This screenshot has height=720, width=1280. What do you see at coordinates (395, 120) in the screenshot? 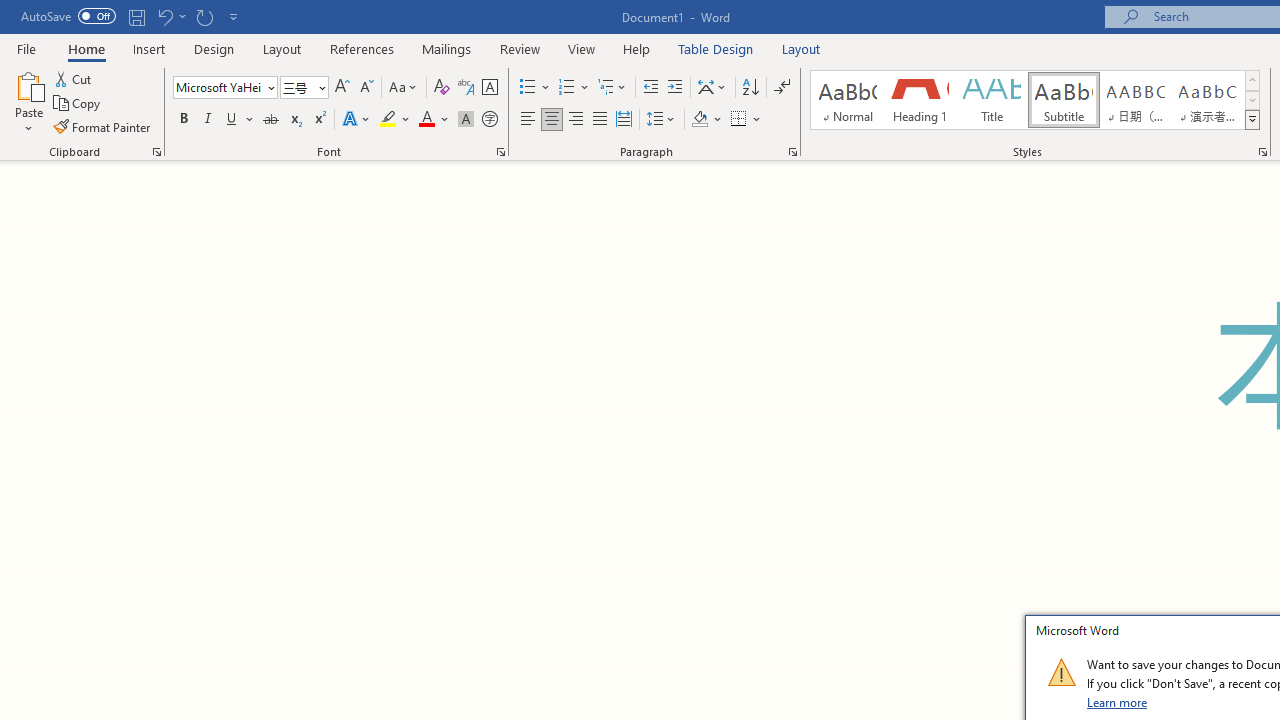
I see `Text Highlight Color` at bounding box center [395, 120].